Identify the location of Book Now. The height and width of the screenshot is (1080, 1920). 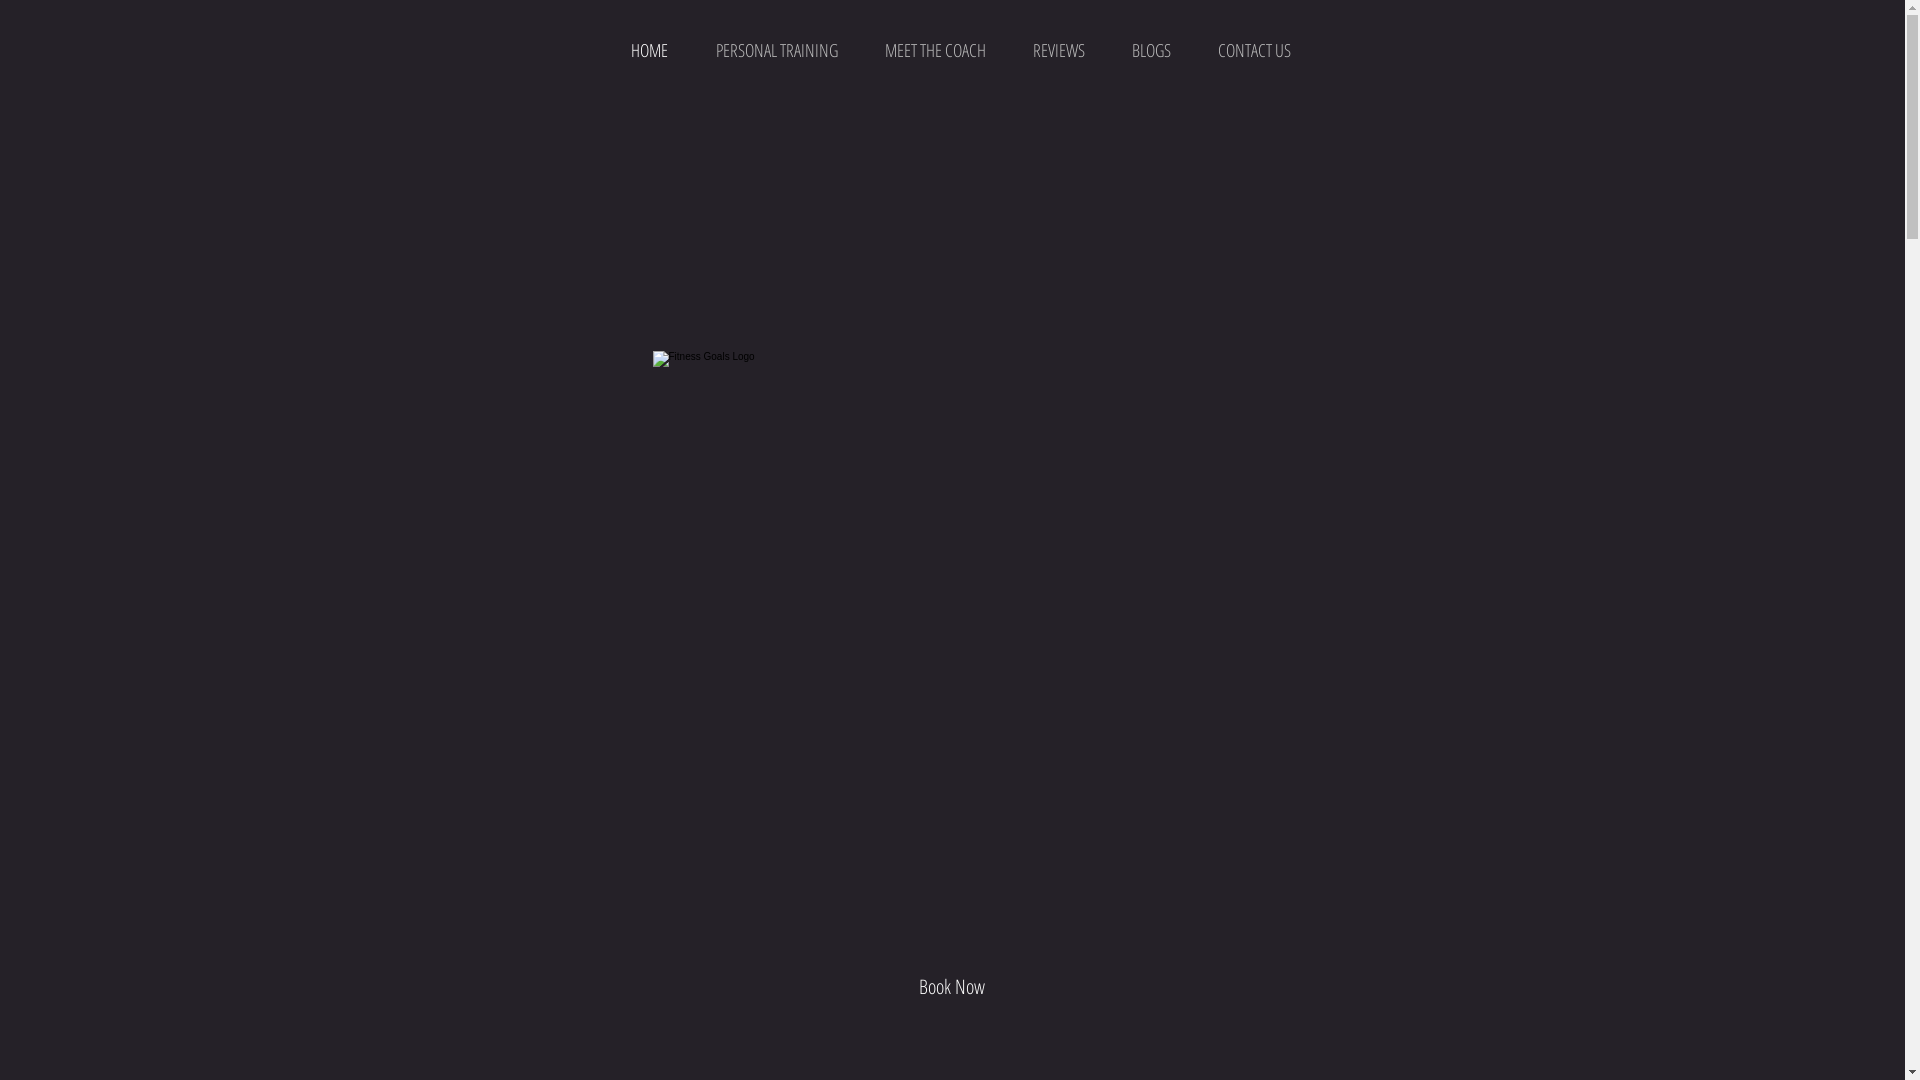
(952, 986).